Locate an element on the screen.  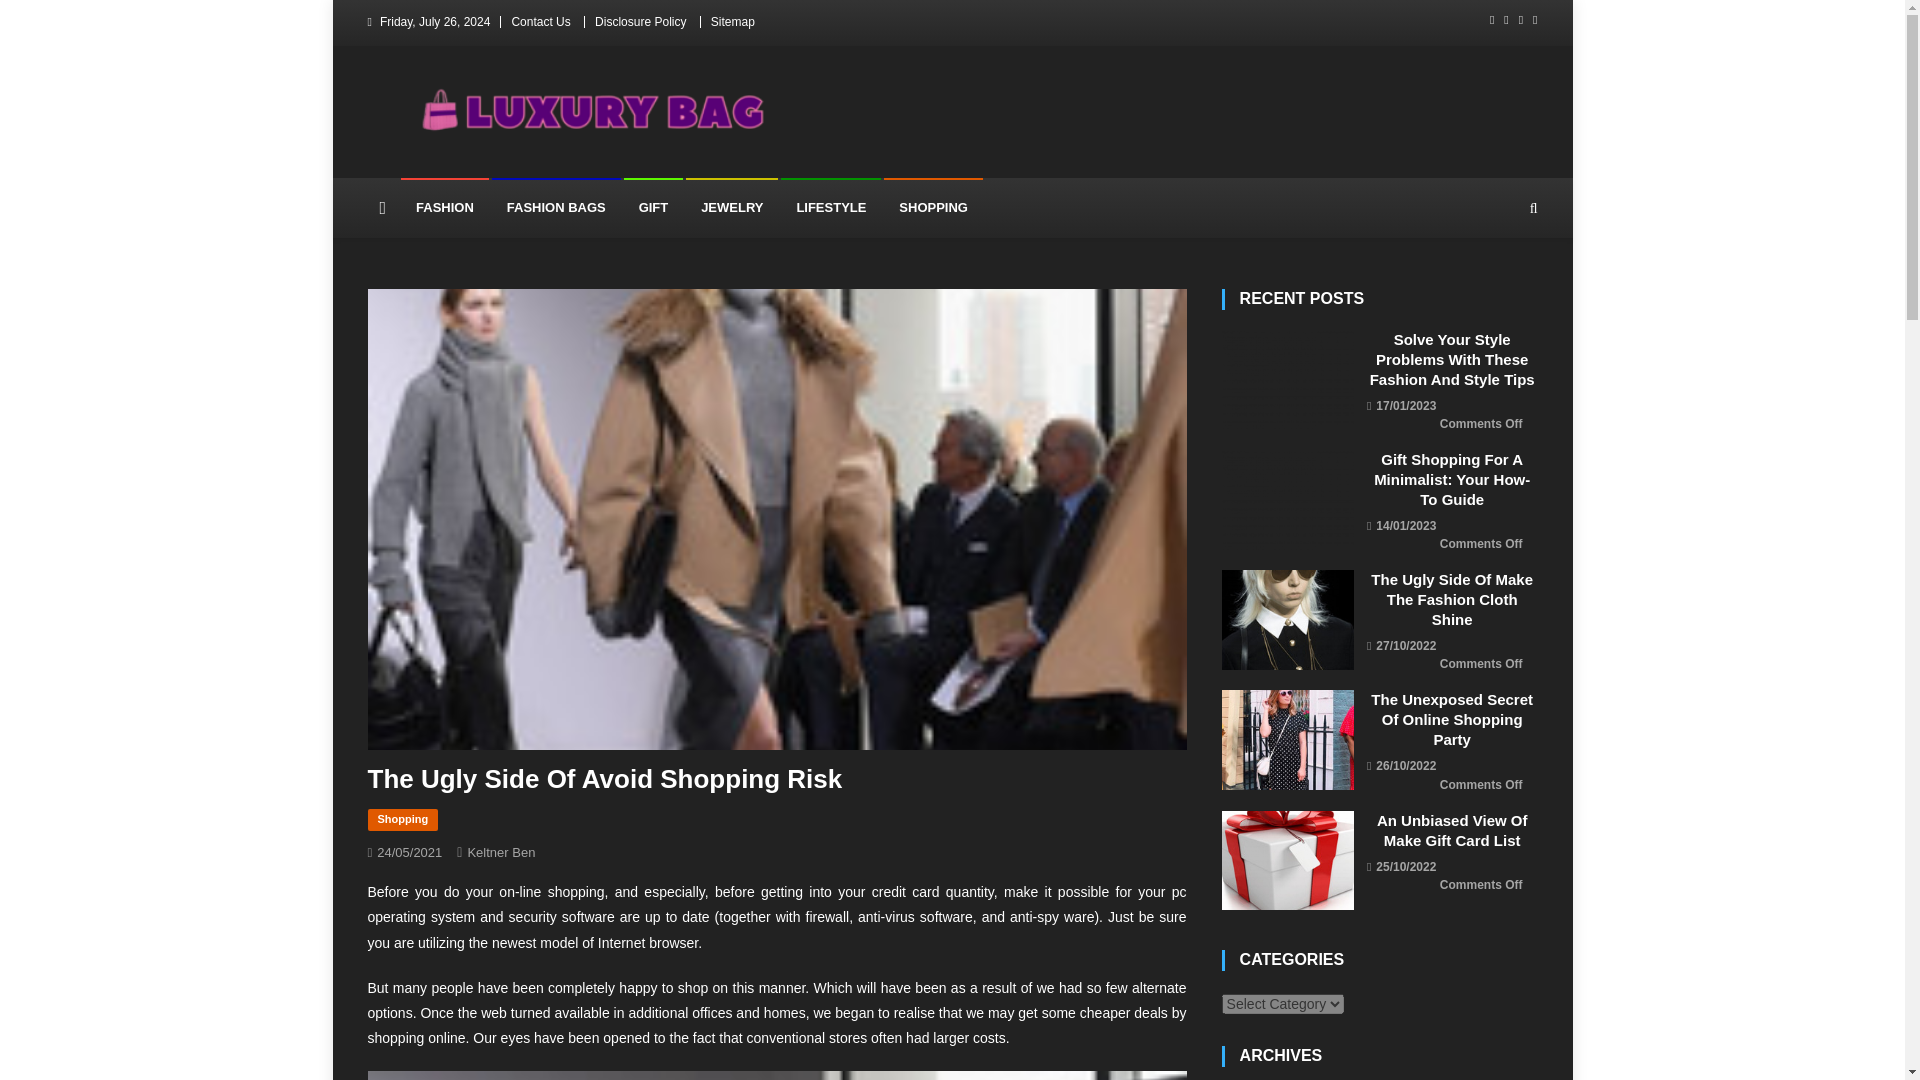
The Ugly Side of Make The Fashion Cloth Shine 8 is located at coordinates (1288, 620).